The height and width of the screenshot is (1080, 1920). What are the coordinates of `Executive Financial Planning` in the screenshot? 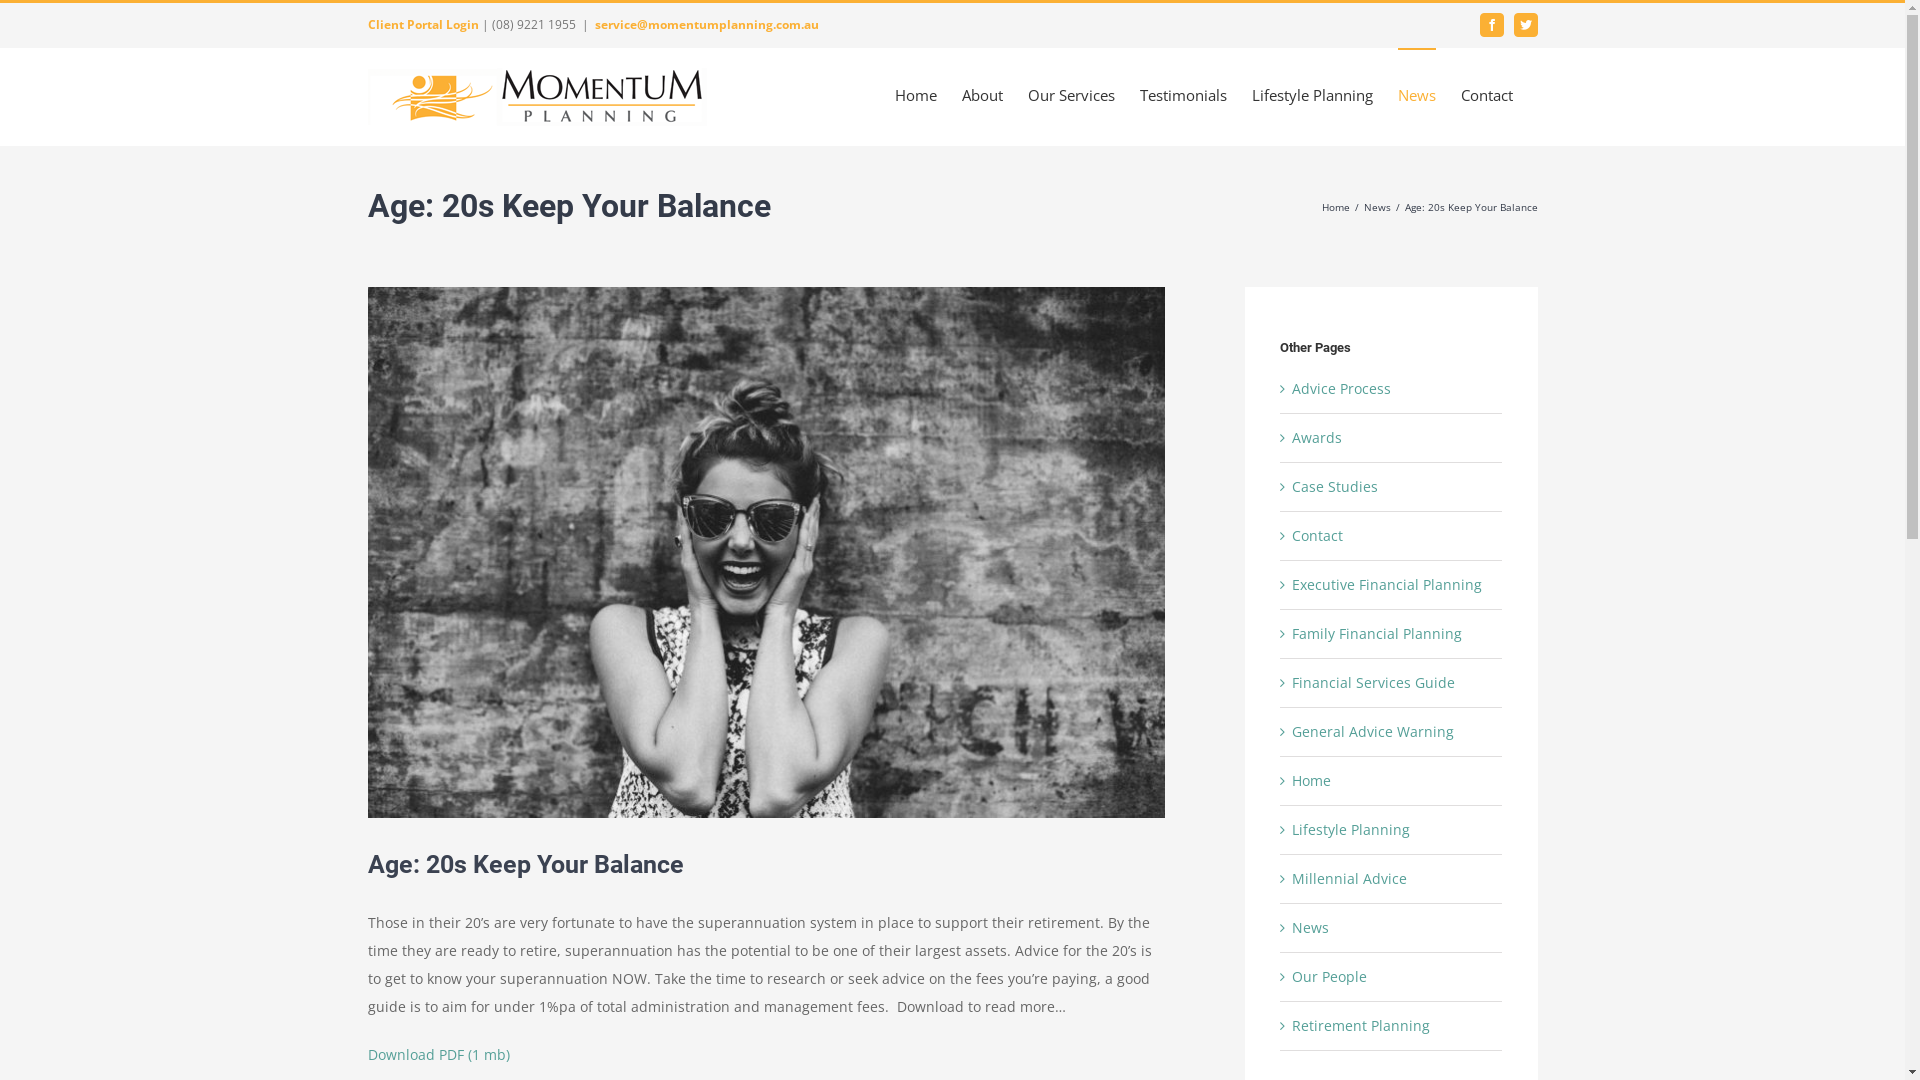 It's located at (1387, 584).